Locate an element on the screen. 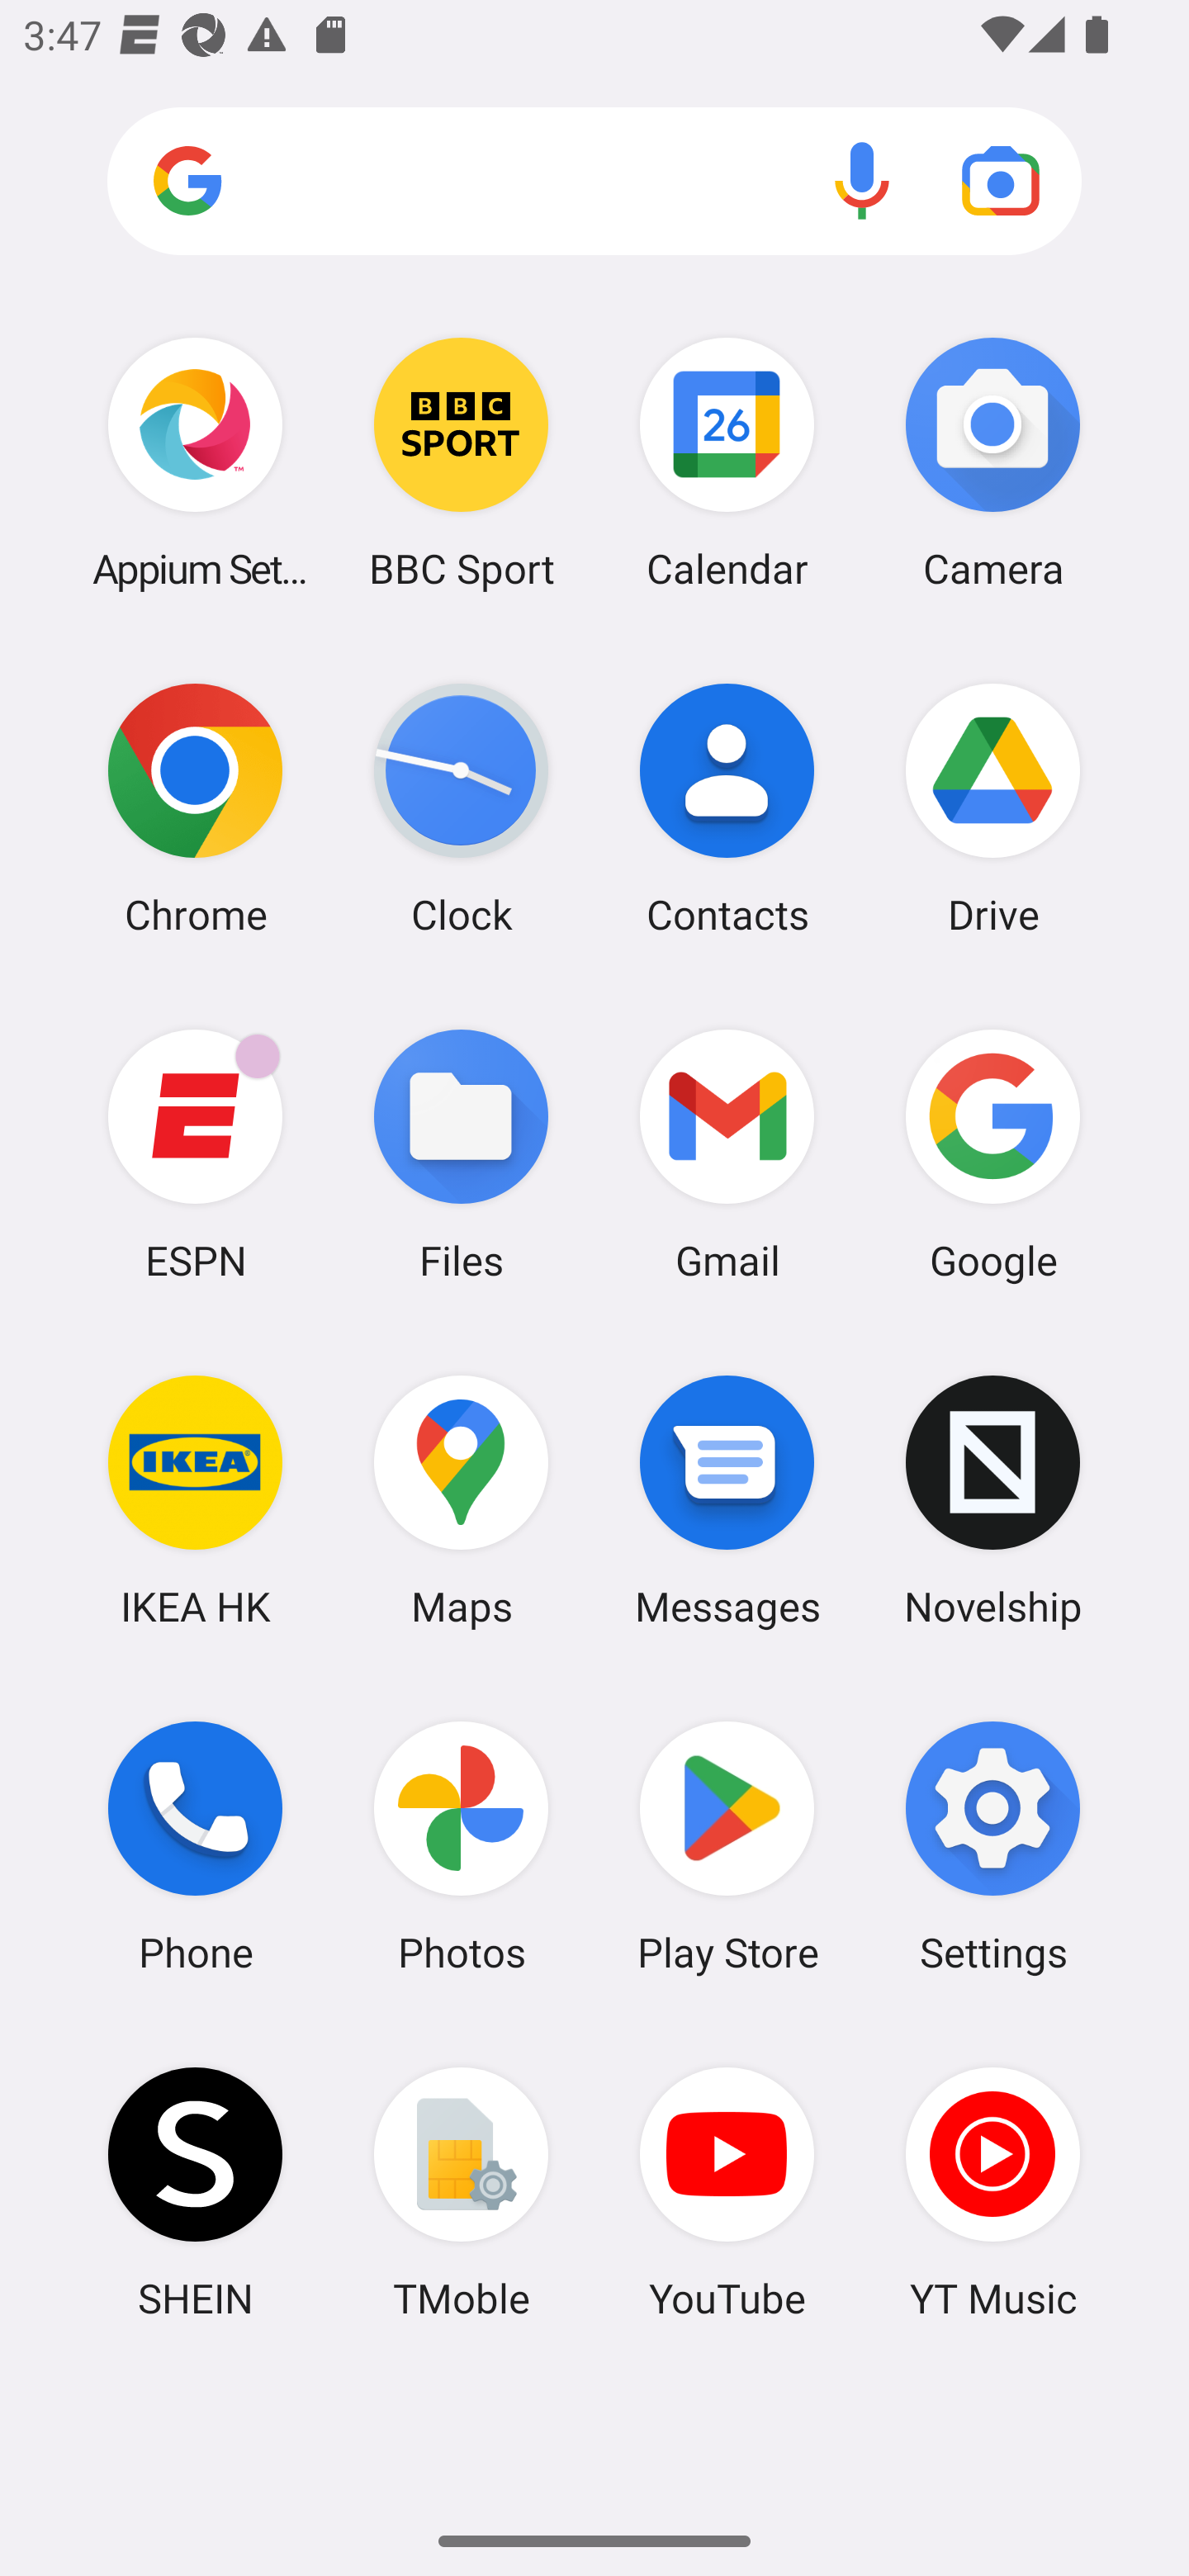 This screenshot has height=2576, width=1189. YT Music is located at coordinates (992, 2192).